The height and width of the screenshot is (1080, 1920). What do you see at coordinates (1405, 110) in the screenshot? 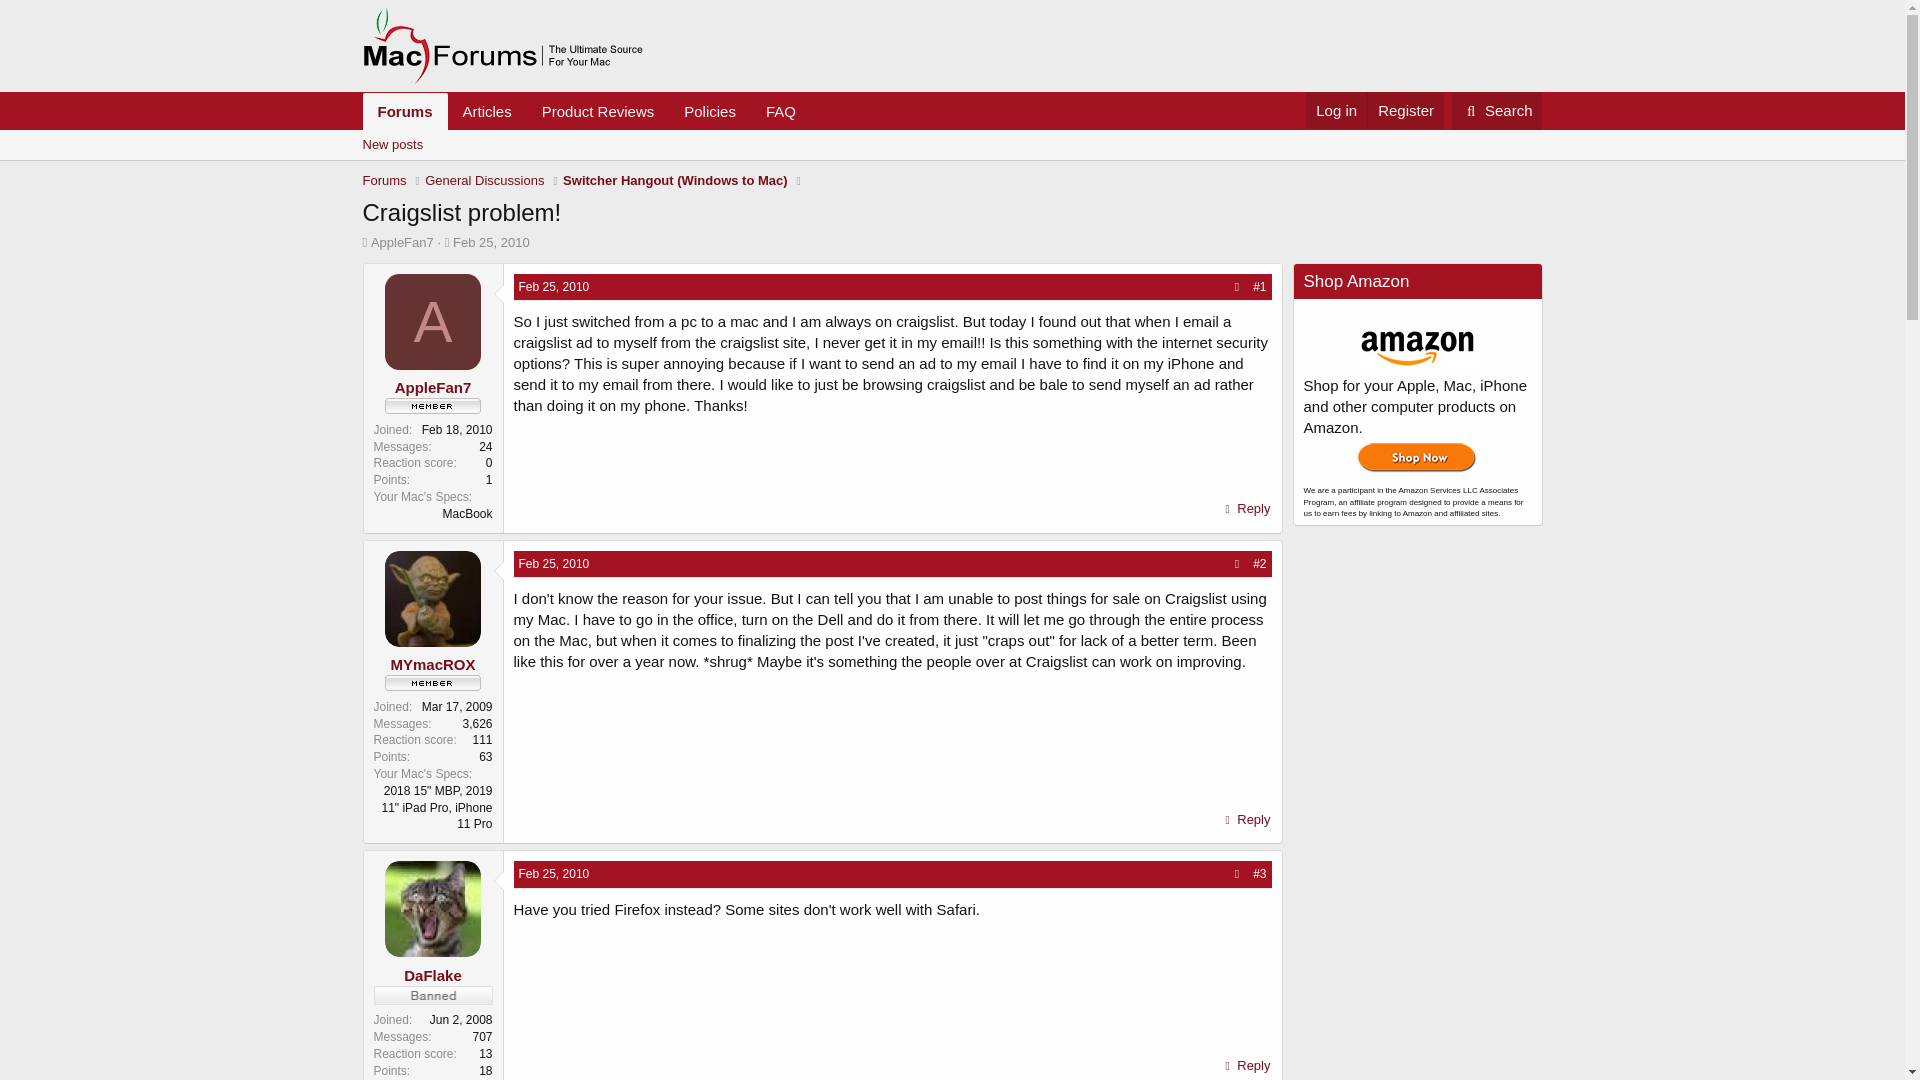
I see `Register` at bounding box center [1405, 110].